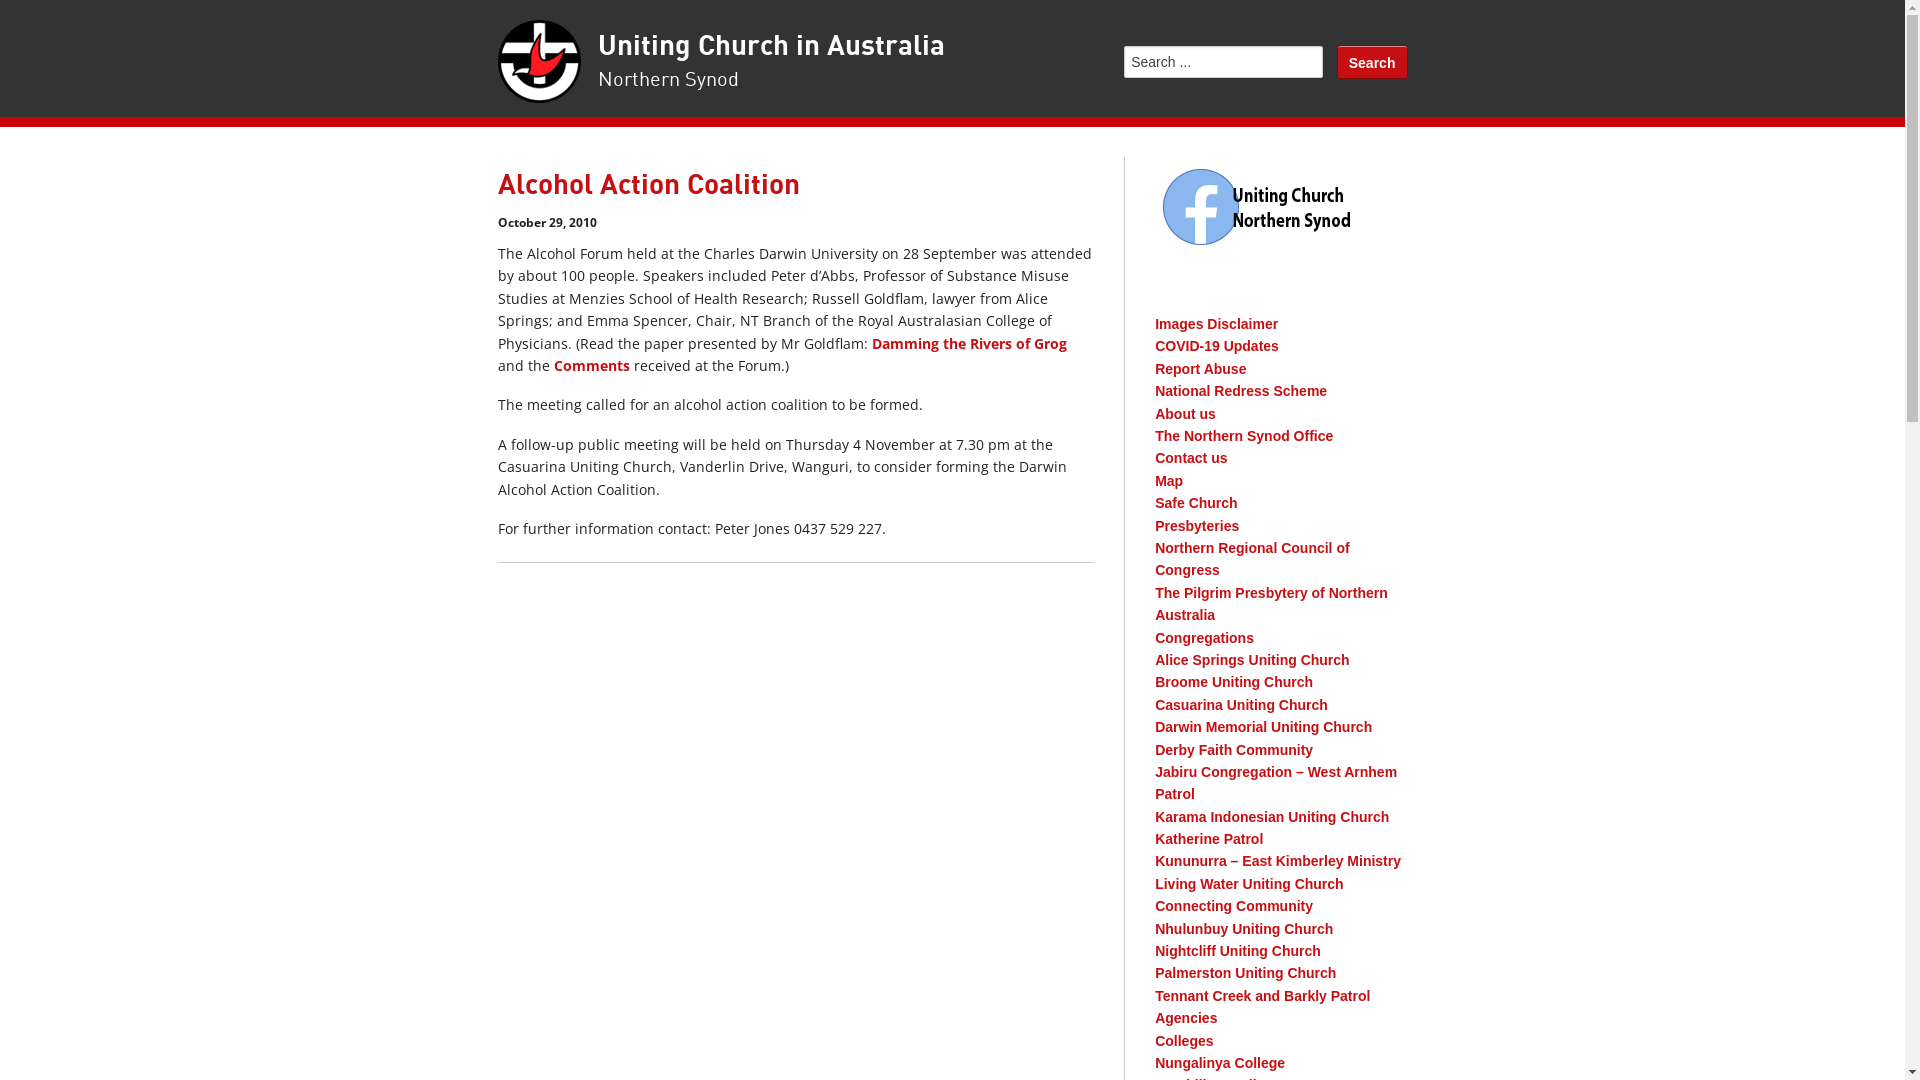 The image size is (1920, 1080). What do you see at coordinates (1184, 1041) in the screenshot?
I see `Colleges` at bounding box center [1184, 1041].